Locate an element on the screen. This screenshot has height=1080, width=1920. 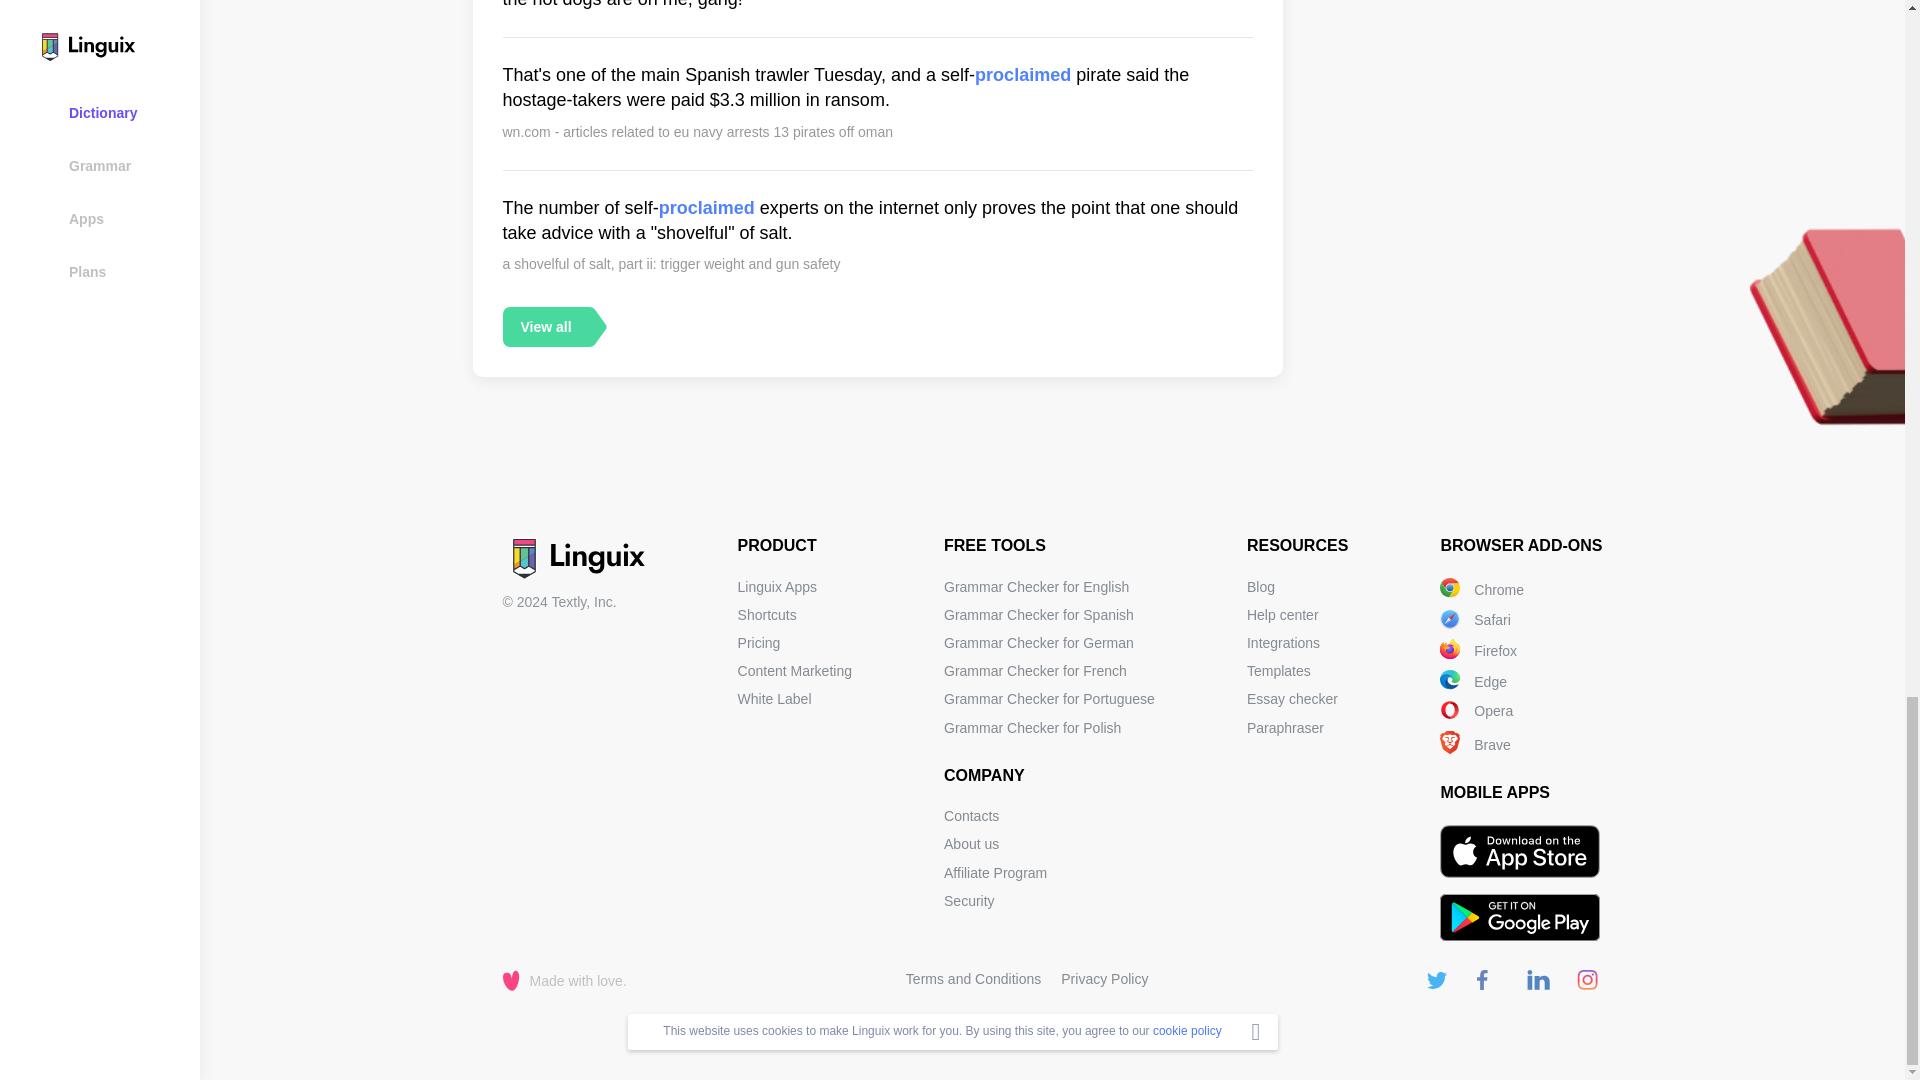
Grammar Checker for Portuguese is located at coordinates (1050, 699).